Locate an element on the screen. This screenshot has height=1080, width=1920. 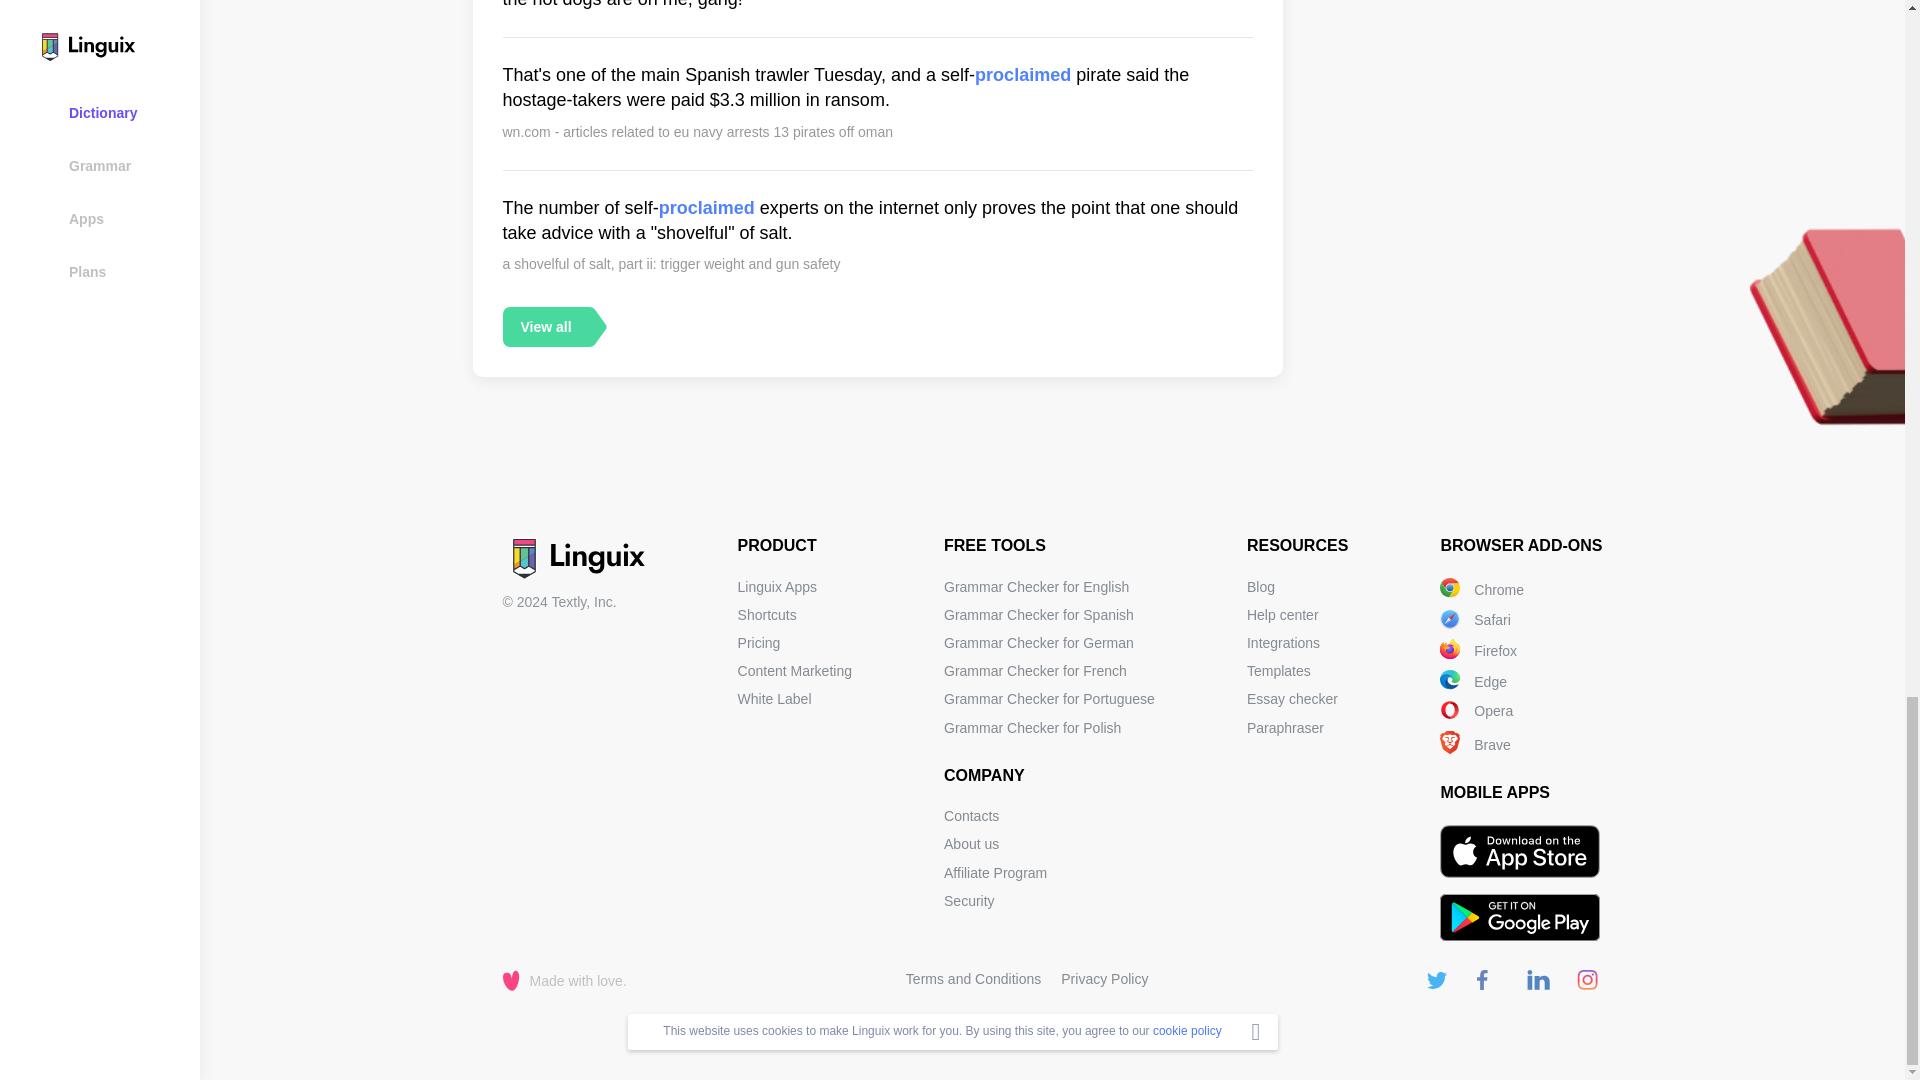
Grammar Checker for Portuguese is located at coordinates (1050, 699).